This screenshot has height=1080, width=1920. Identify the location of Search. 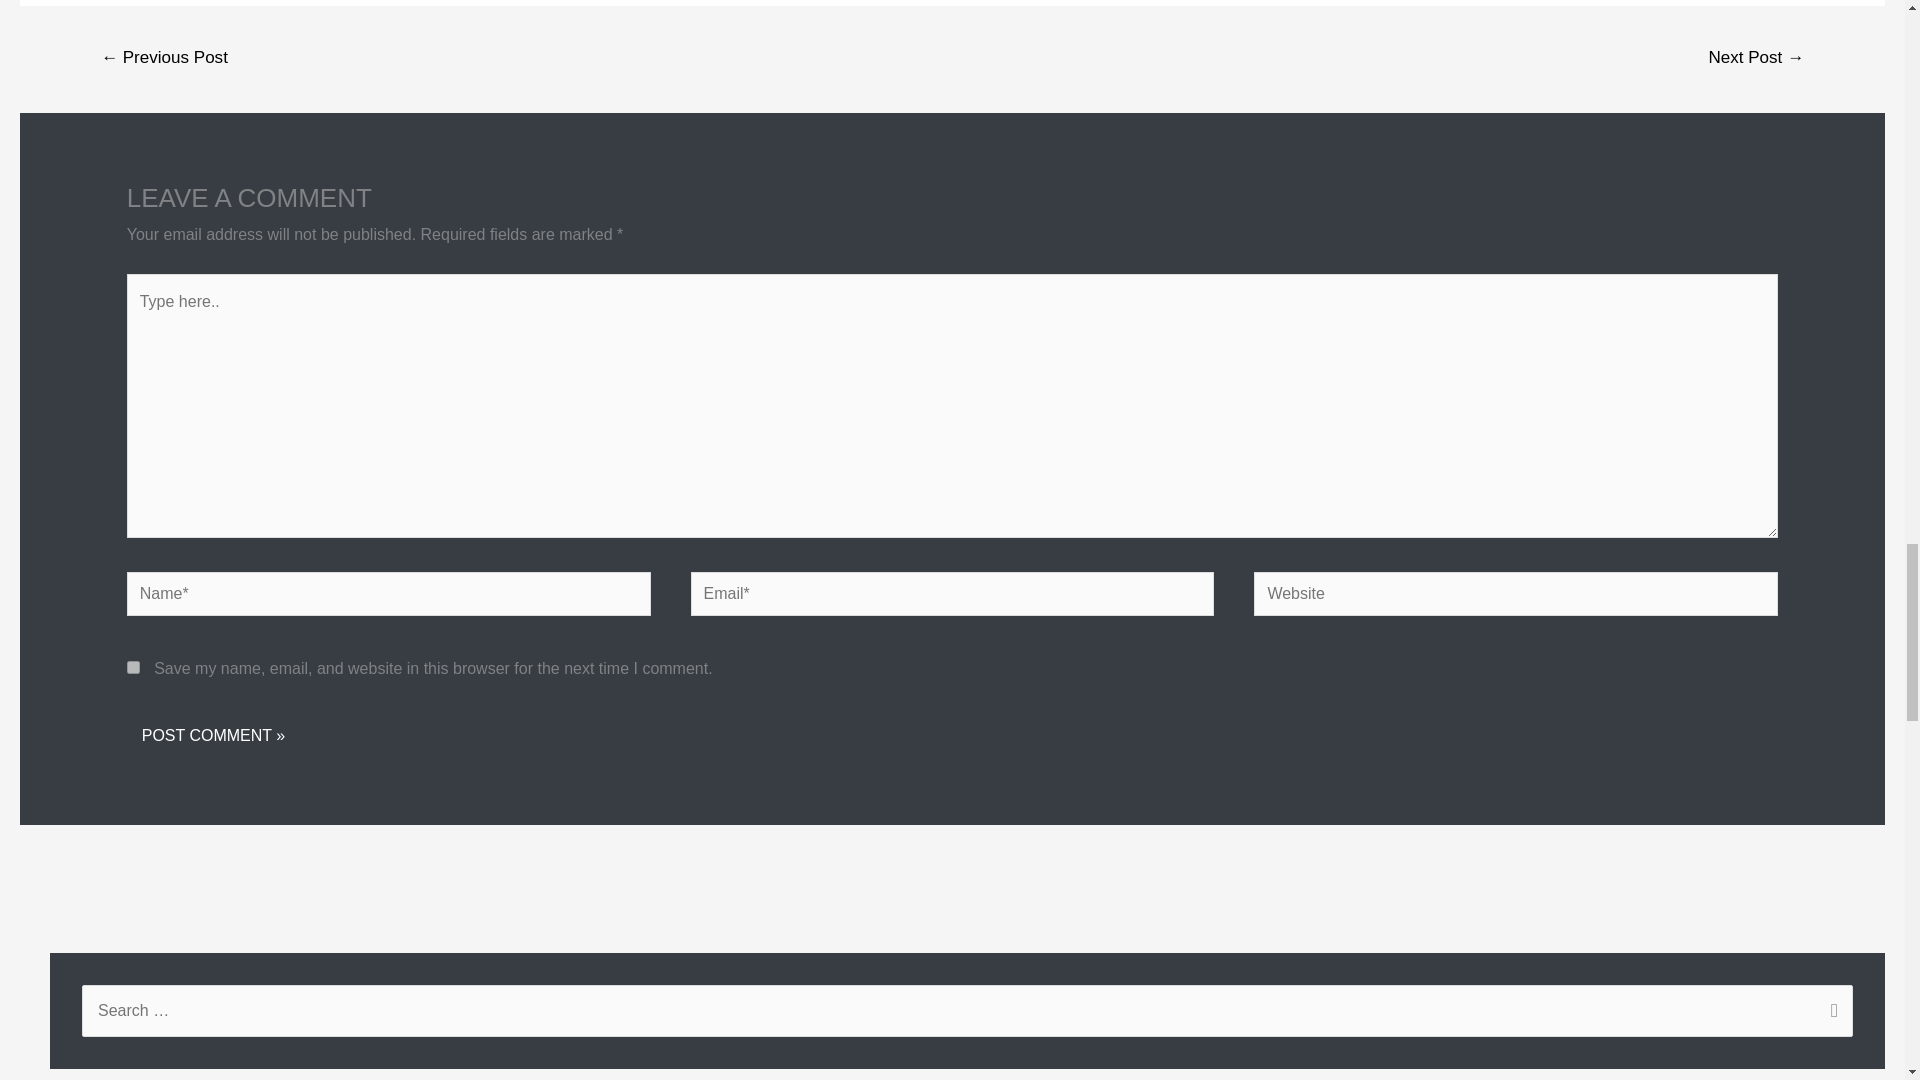
(1830, 1012).